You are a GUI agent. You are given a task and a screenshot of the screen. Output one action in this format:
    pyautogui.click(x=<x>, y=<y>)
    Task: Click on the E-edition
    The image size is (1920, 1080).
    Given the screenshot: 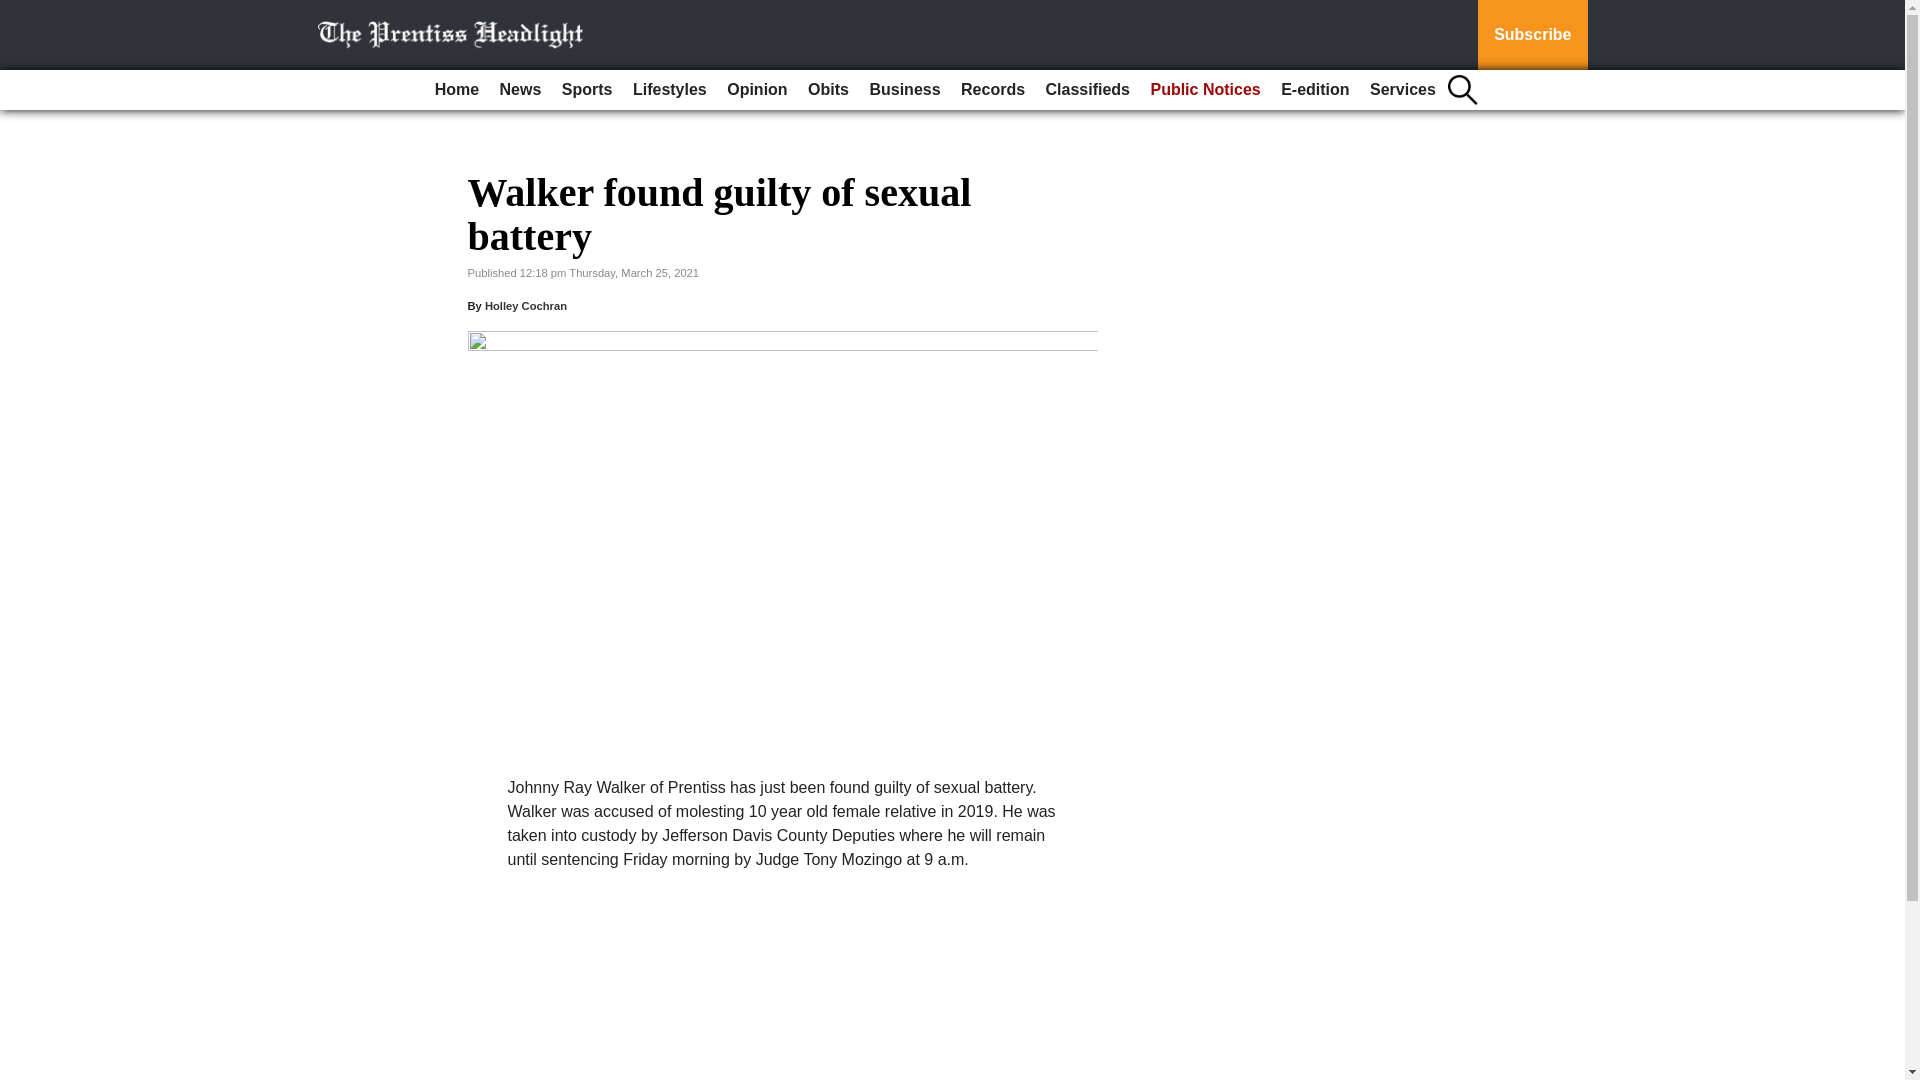 What is the action you would take?
    pyautogui.click(x=1314, y=90)
    